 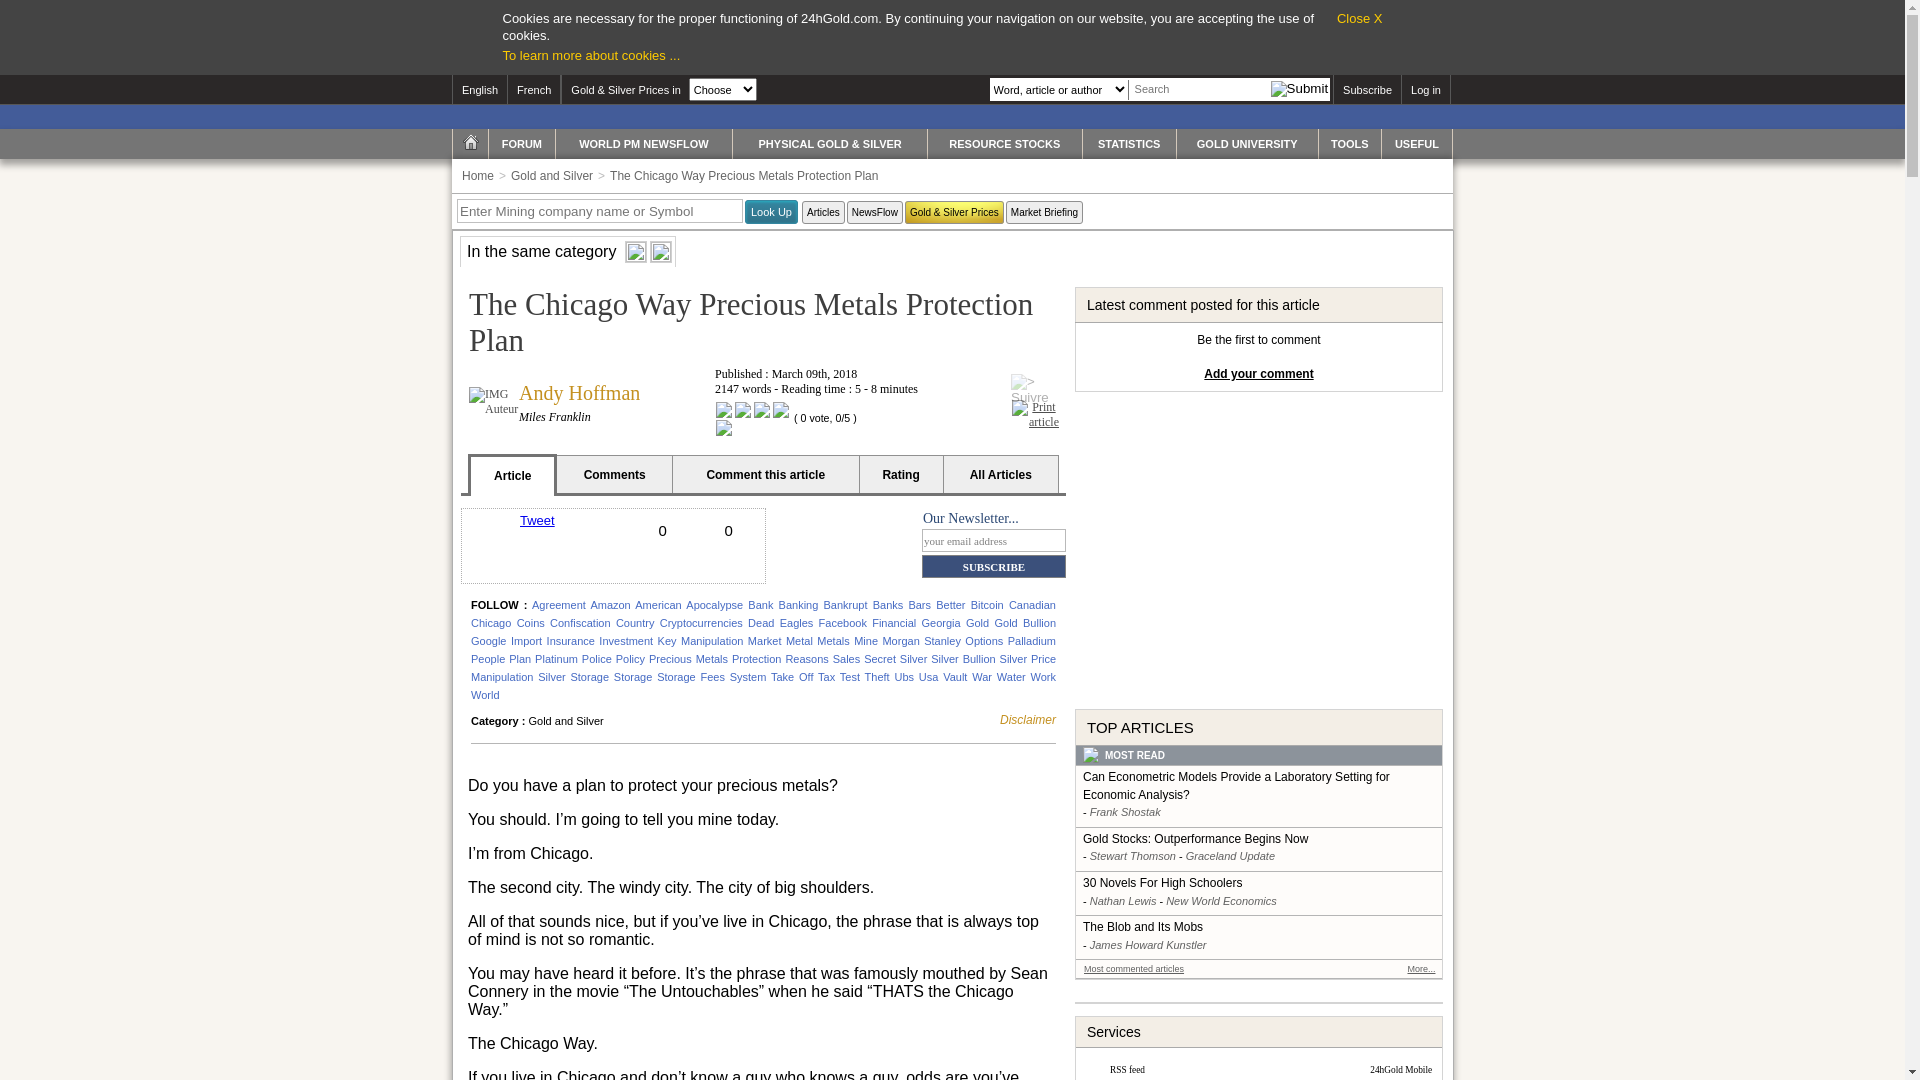 I want to click on Silver Bullion, so click(x=962, y=659).